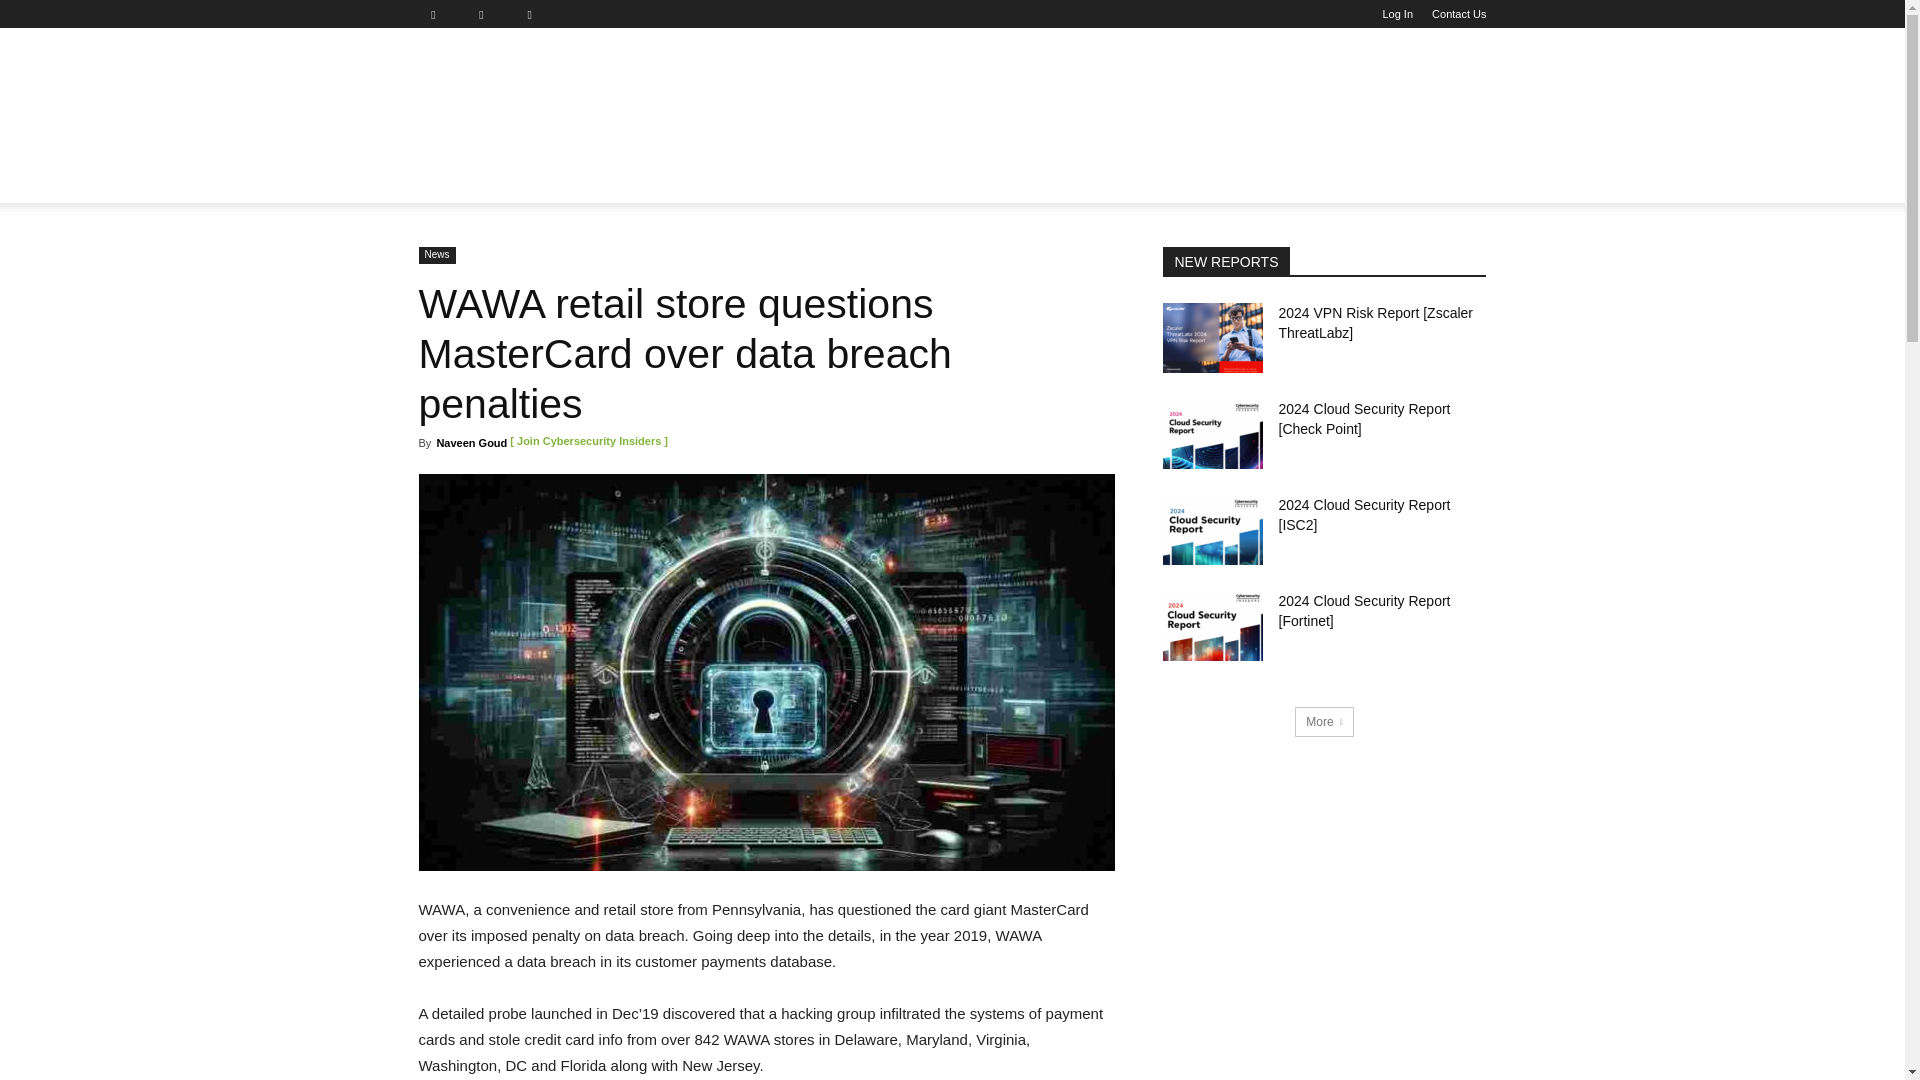  What do you see at coordinates (452, 179) in the screenshot?
I see `News` at bounding box center [452, 179].